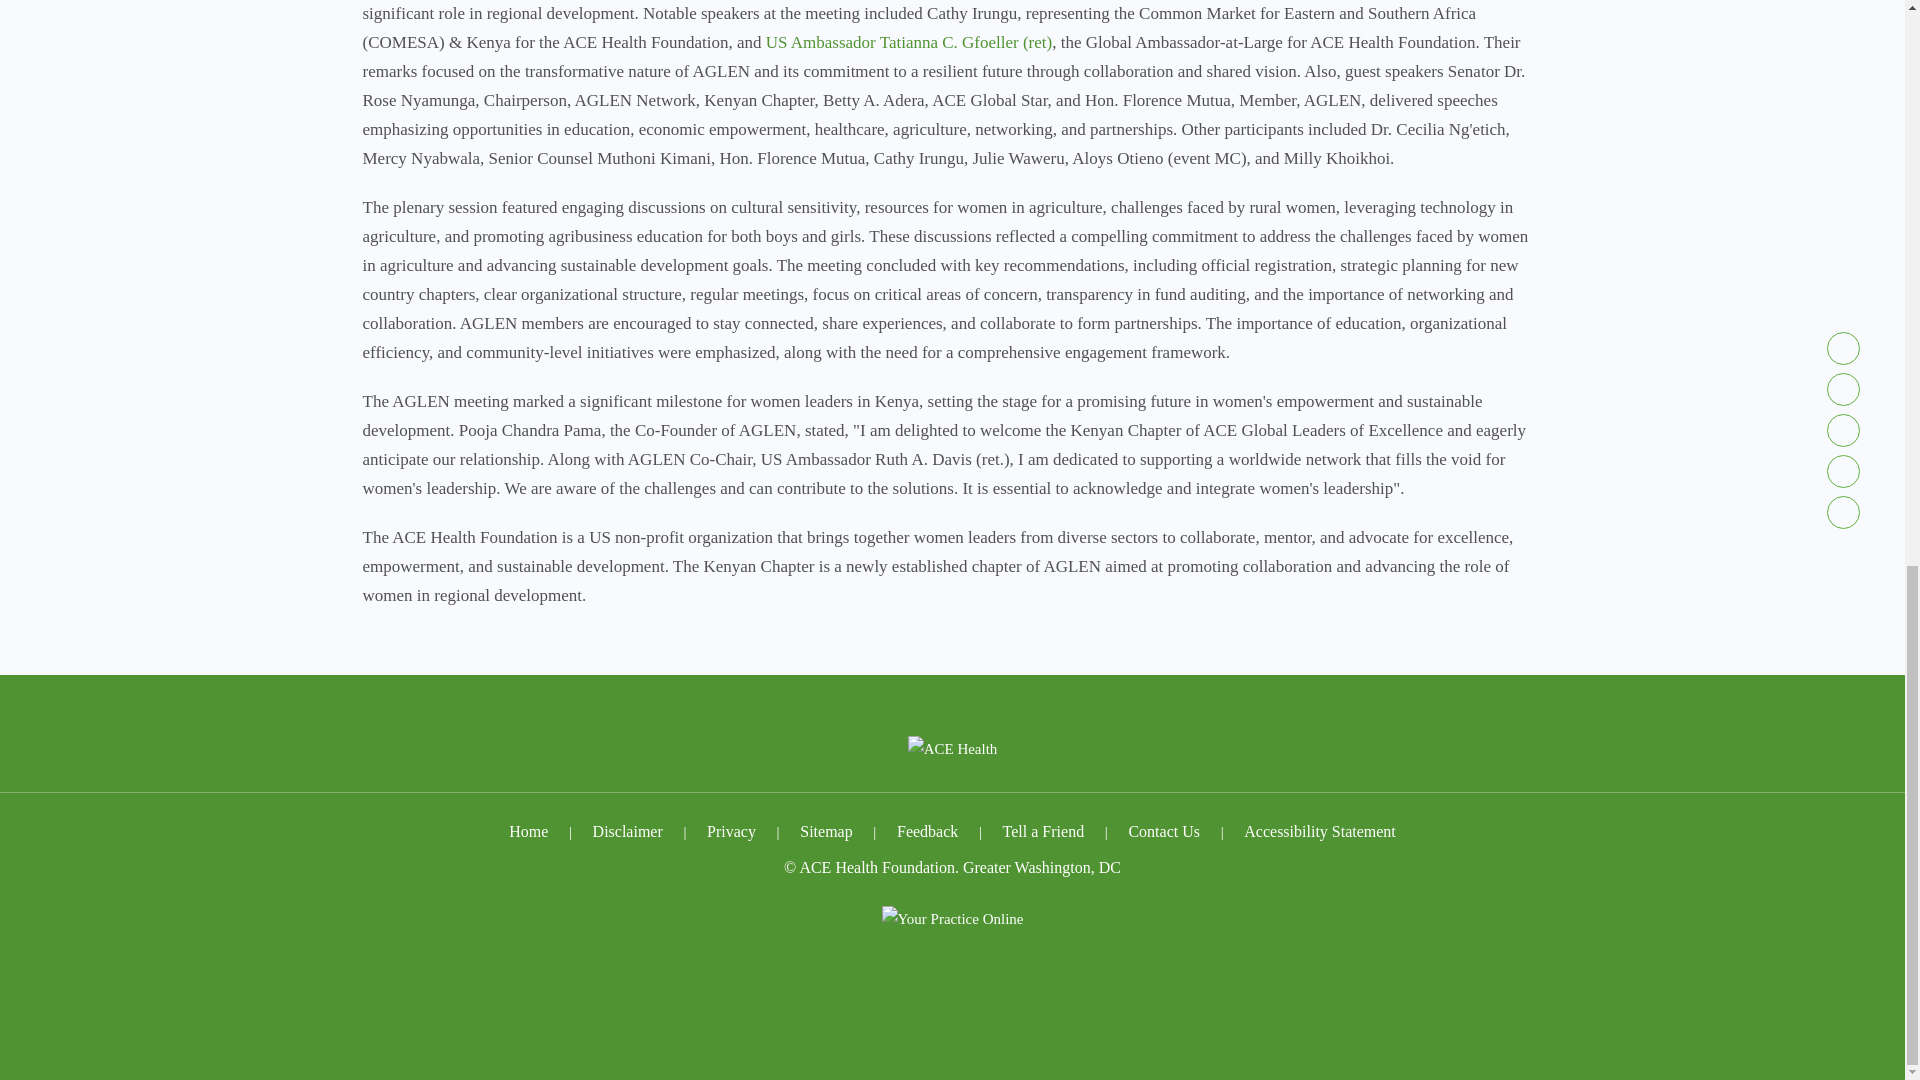 Image resolution: width=1920 pixels, height=1080 pixels. What do you see at coordinates (628, 832) in the screenshot?
I see `Disclaimer` at bounding box center [628, 832].